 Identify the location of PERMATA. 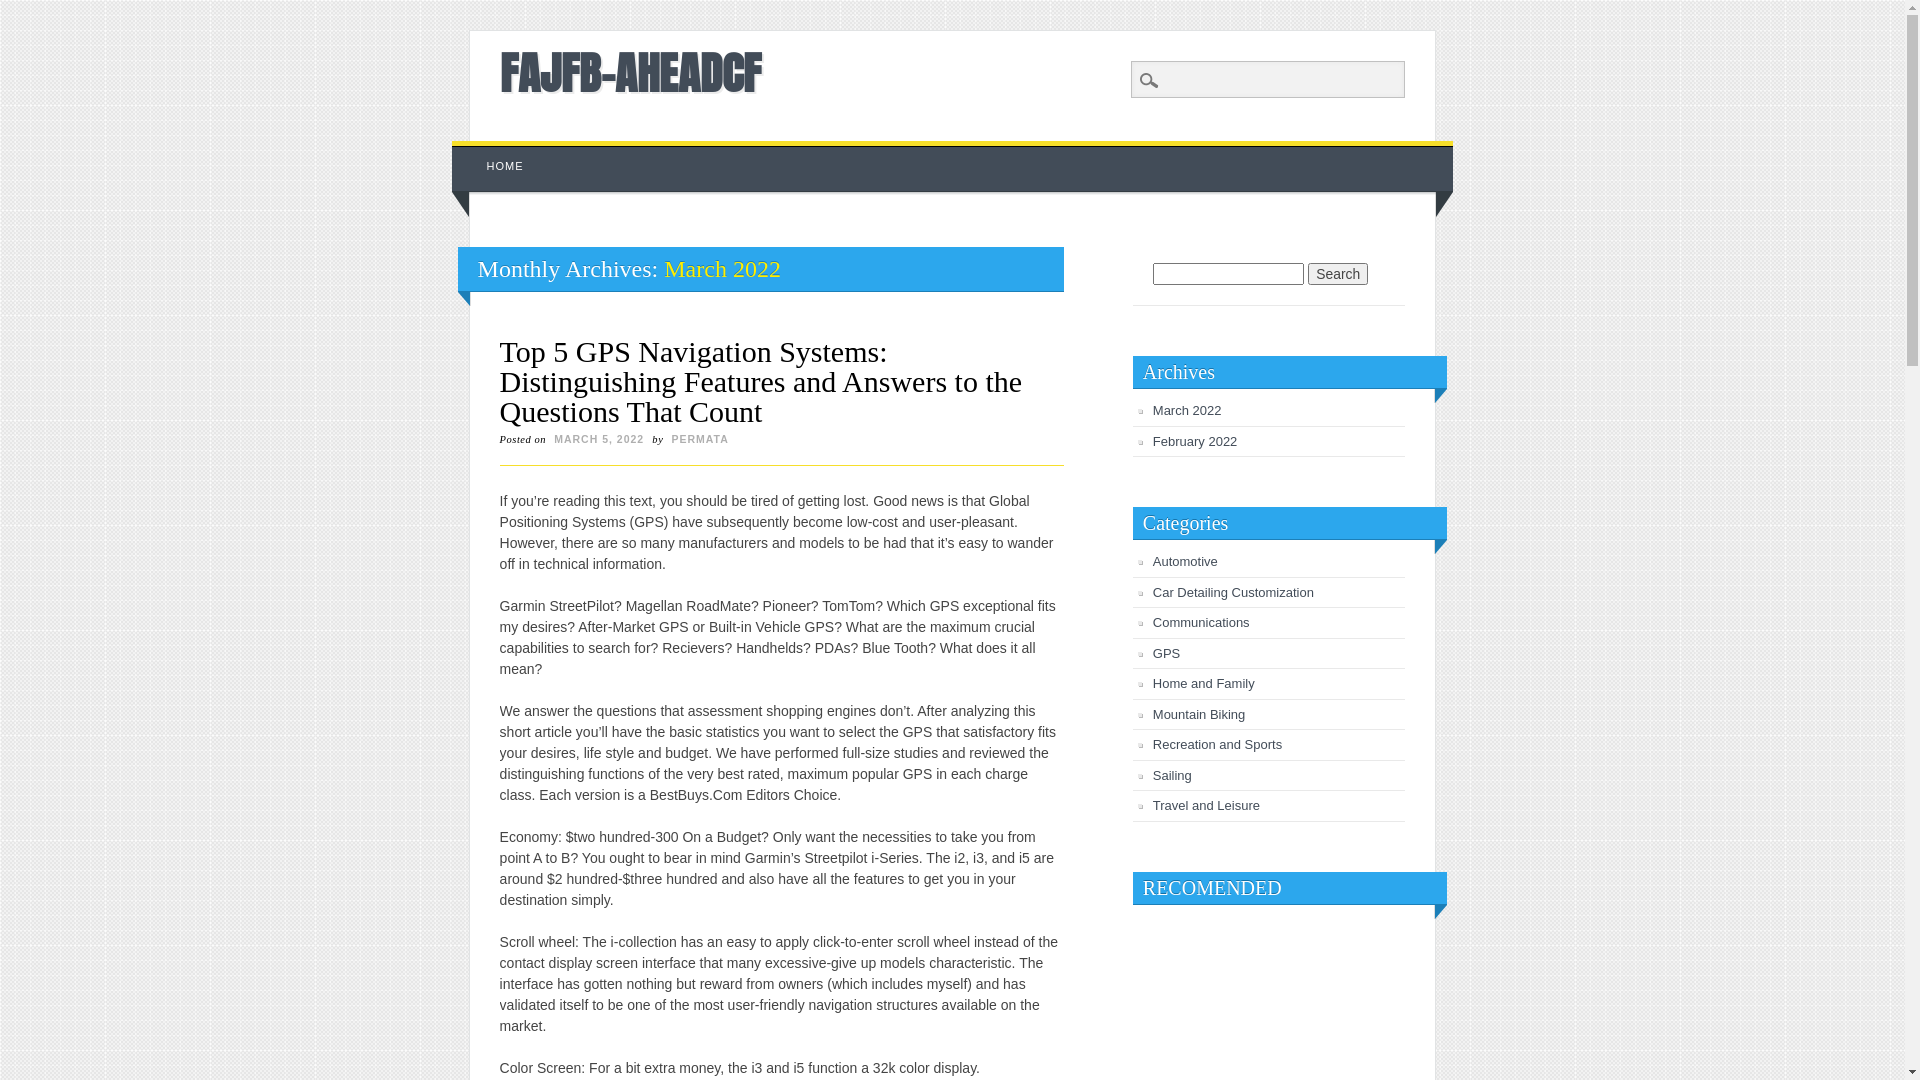
(700, 439).